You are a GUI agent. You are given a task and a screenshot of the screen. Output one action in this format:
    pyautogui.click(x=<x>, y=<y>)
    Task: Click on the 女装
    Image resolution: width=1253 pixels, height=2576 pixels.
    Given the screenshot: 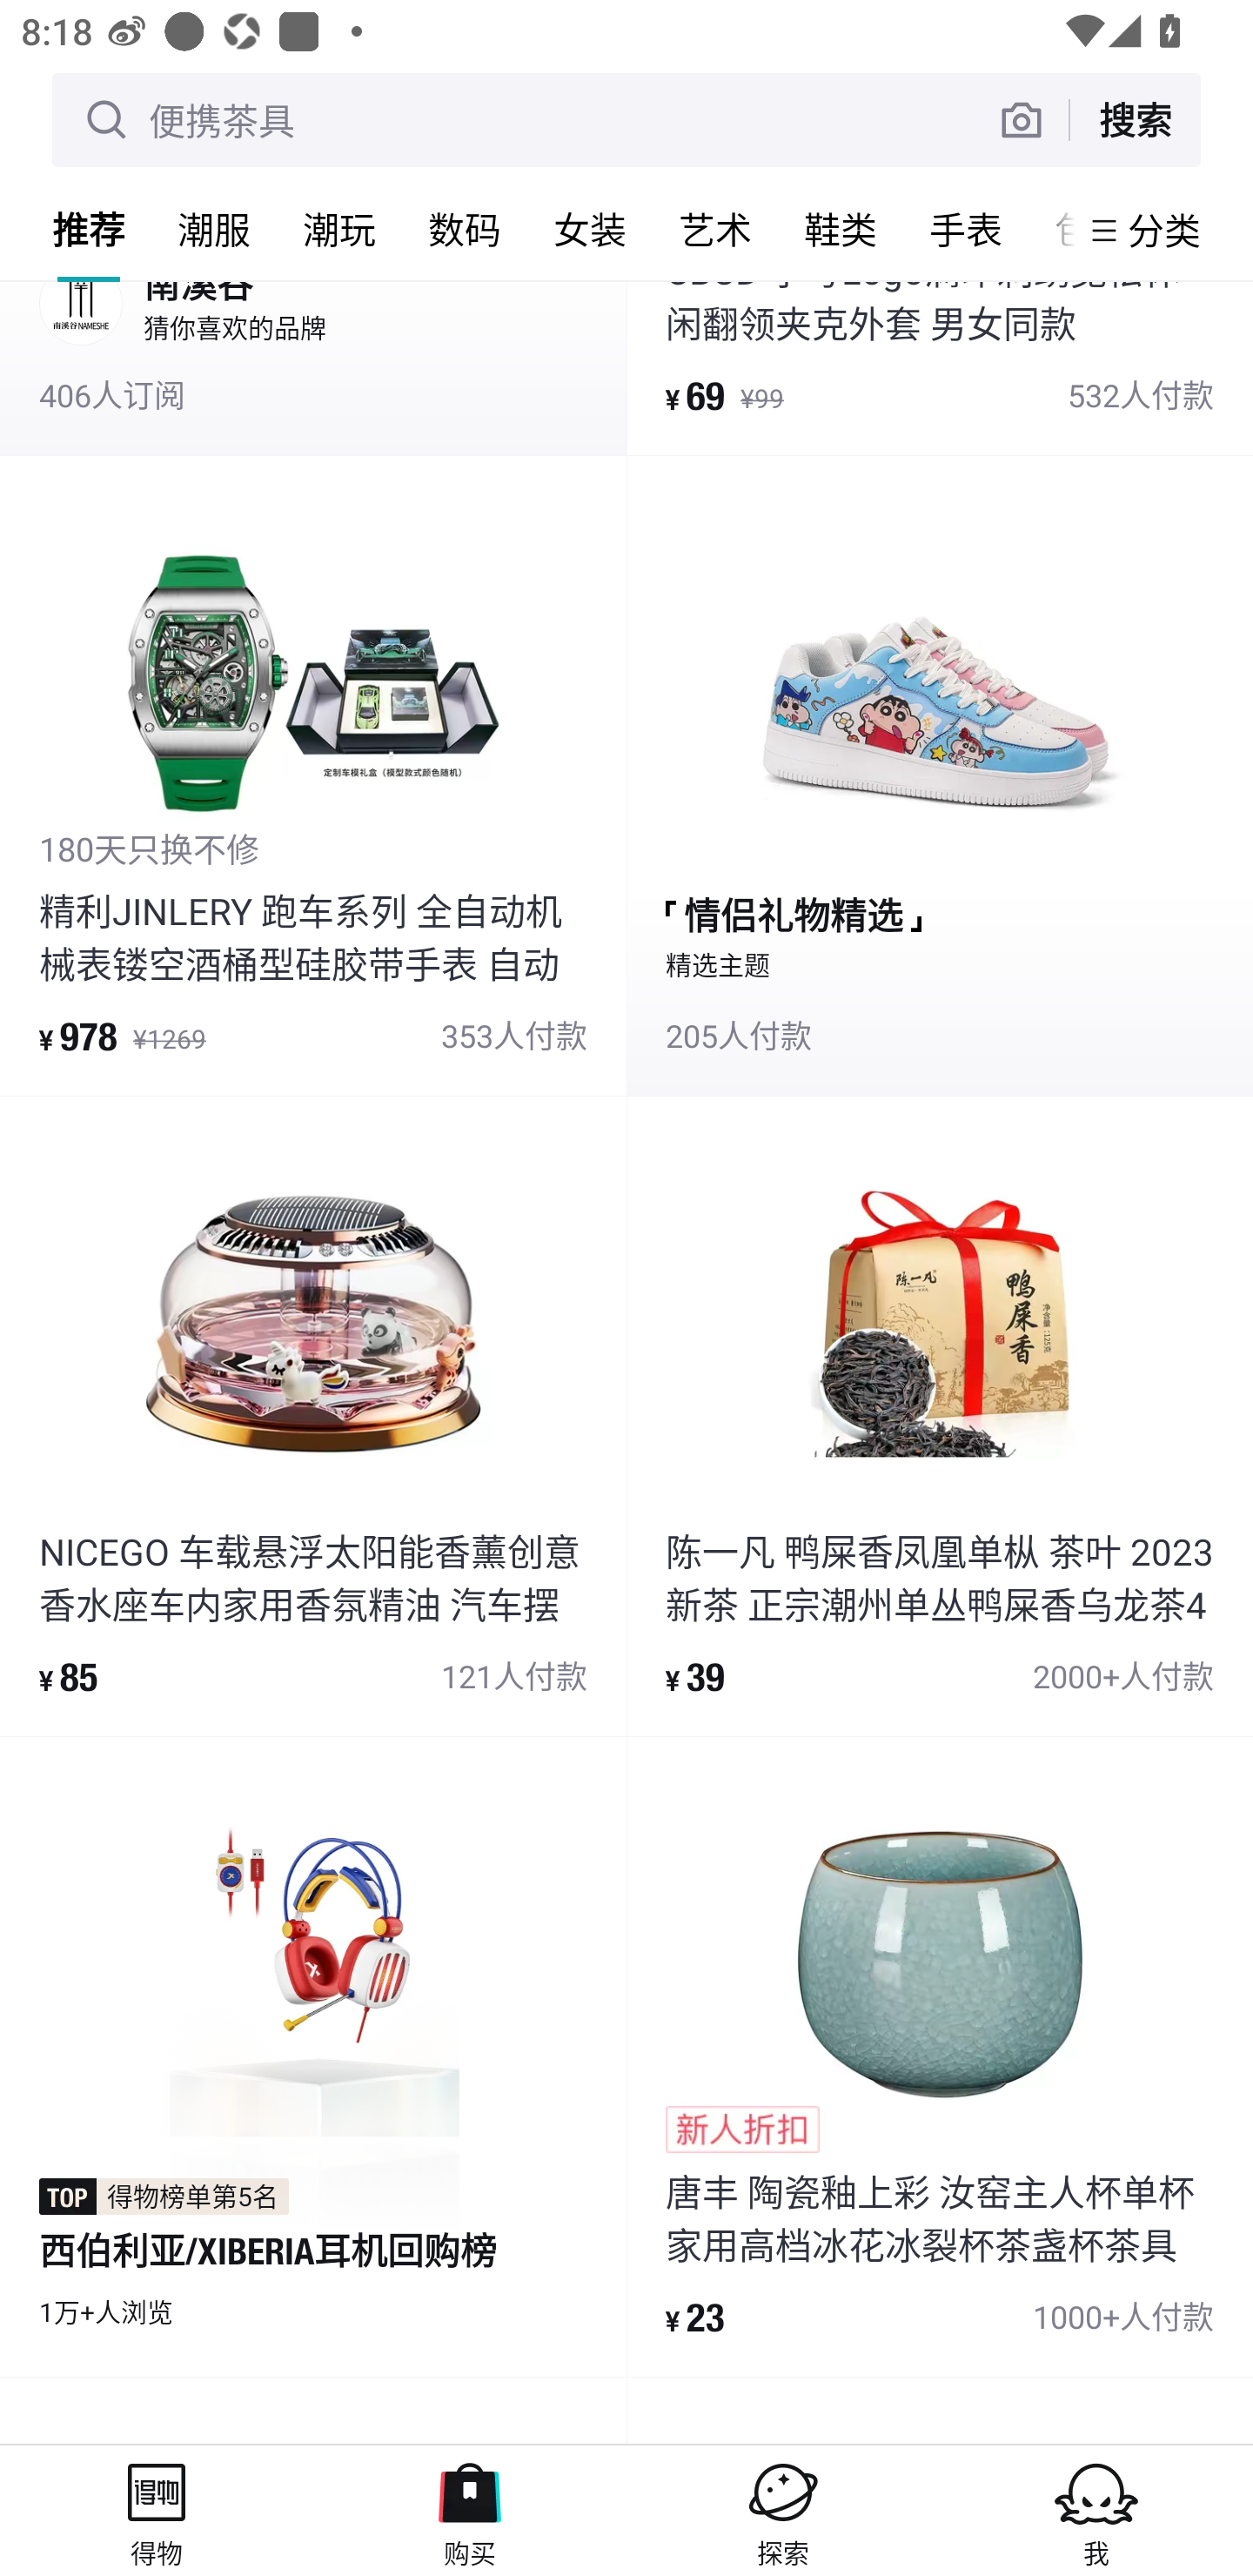 What is the action you would take?
    pyautogui.click(x=590, y=229)
    